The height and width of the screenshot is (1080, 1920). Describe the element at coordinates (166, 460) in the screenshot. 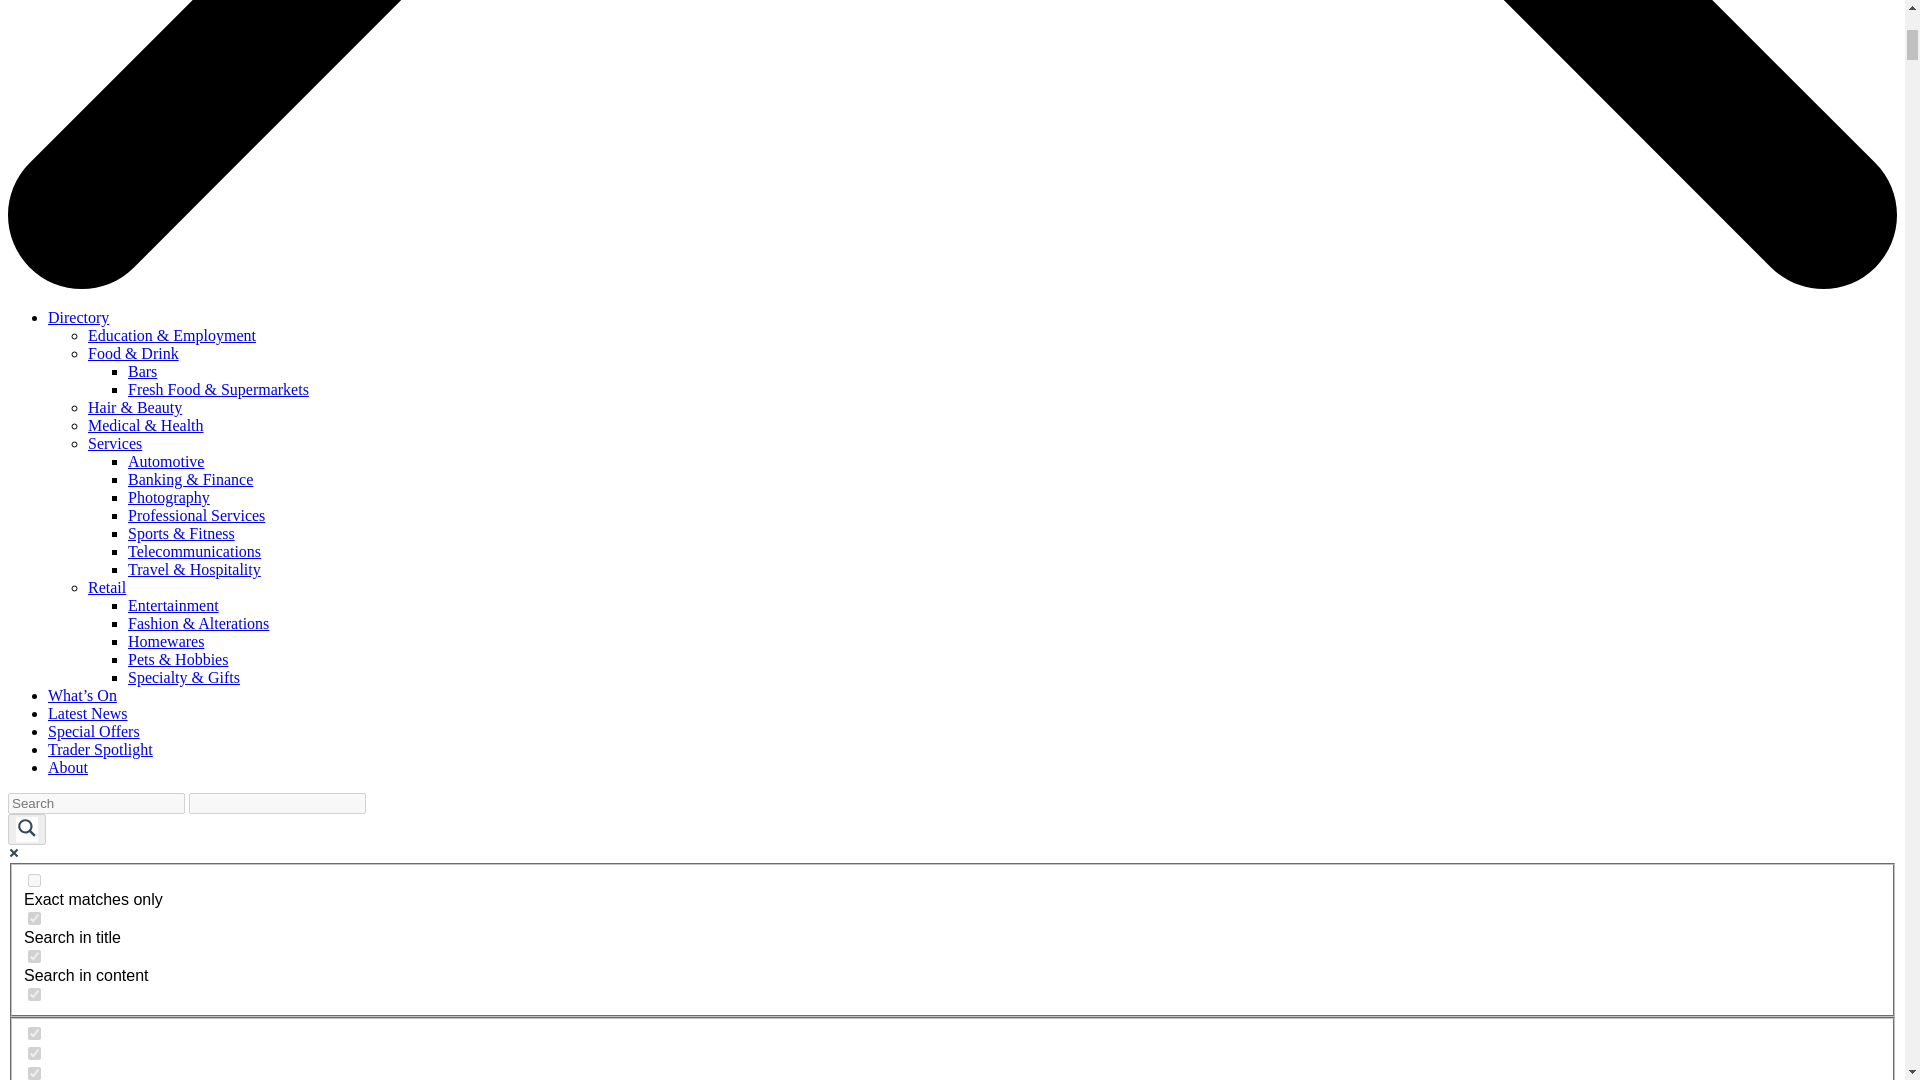

I see `Automotive` at that location.